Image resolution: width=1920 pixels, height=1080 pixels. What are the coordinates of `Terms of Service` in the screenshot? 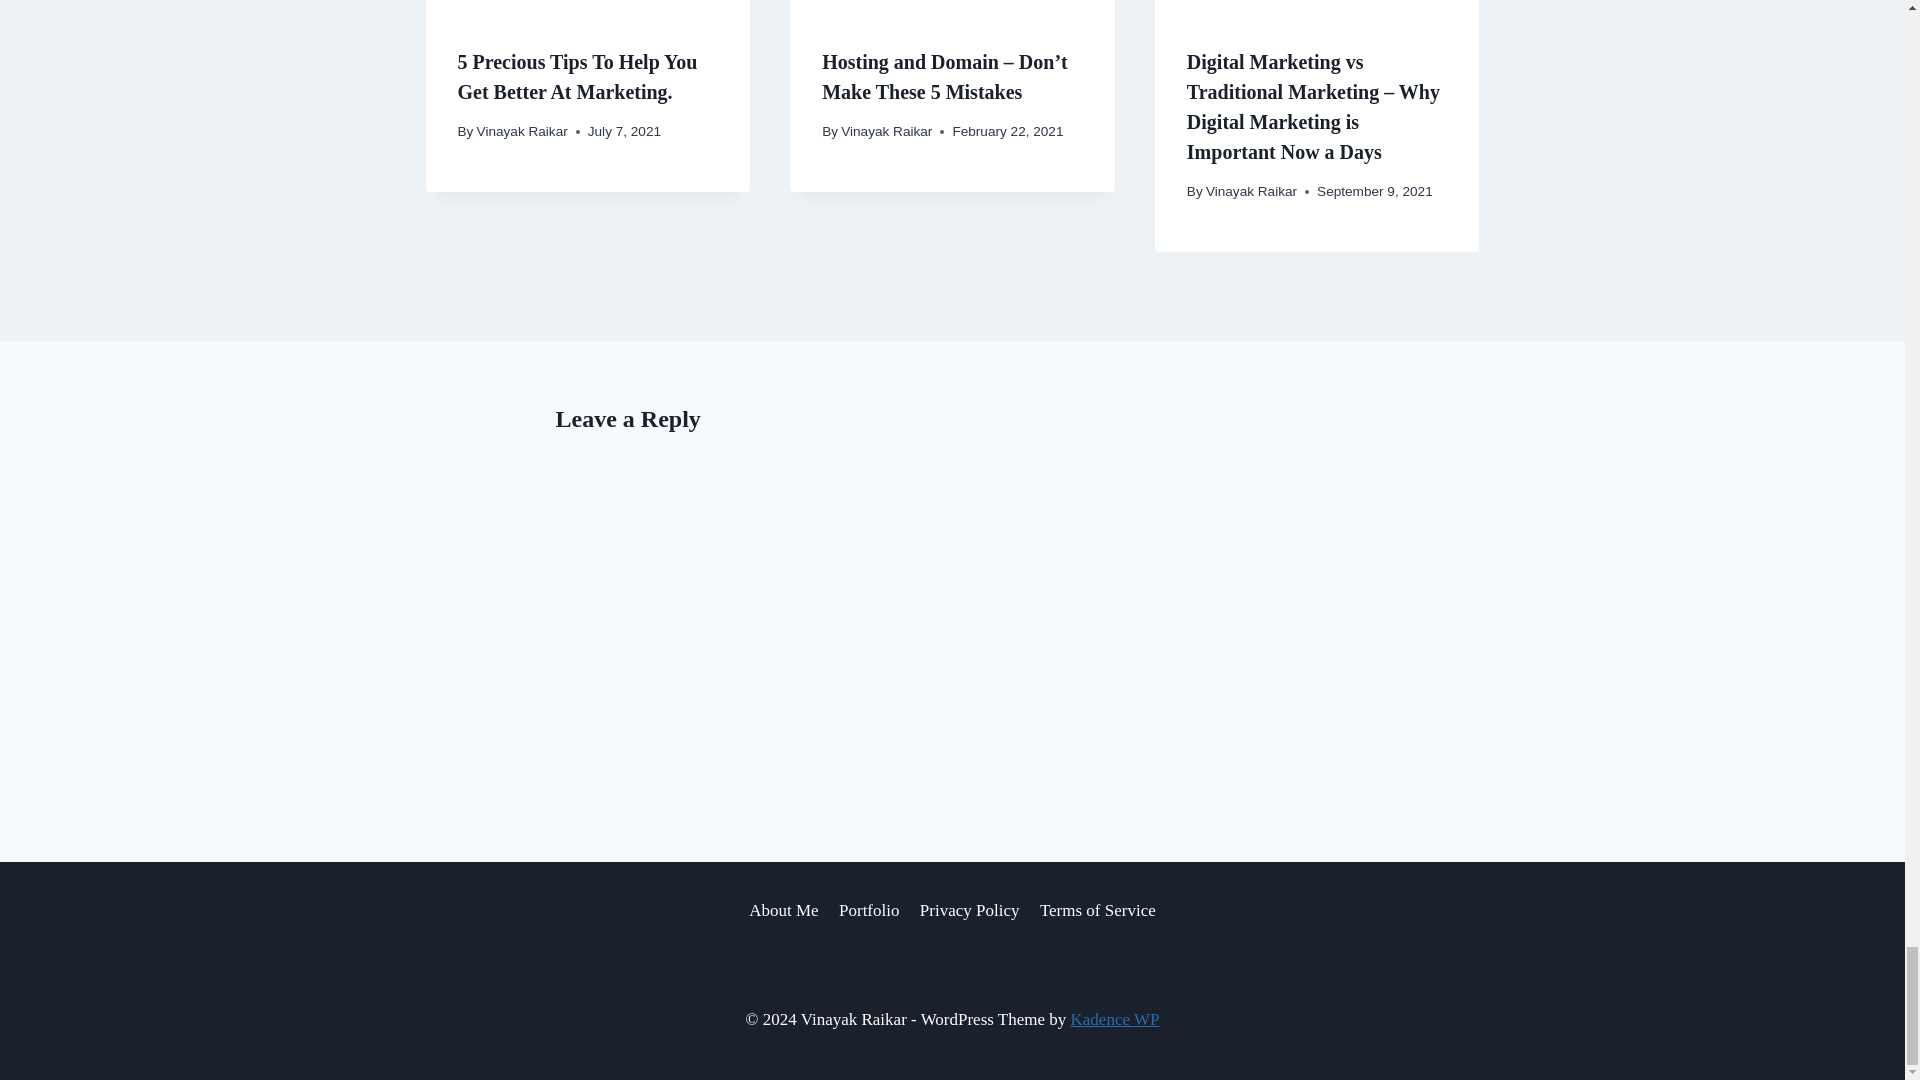 It's located at (1097, 910).